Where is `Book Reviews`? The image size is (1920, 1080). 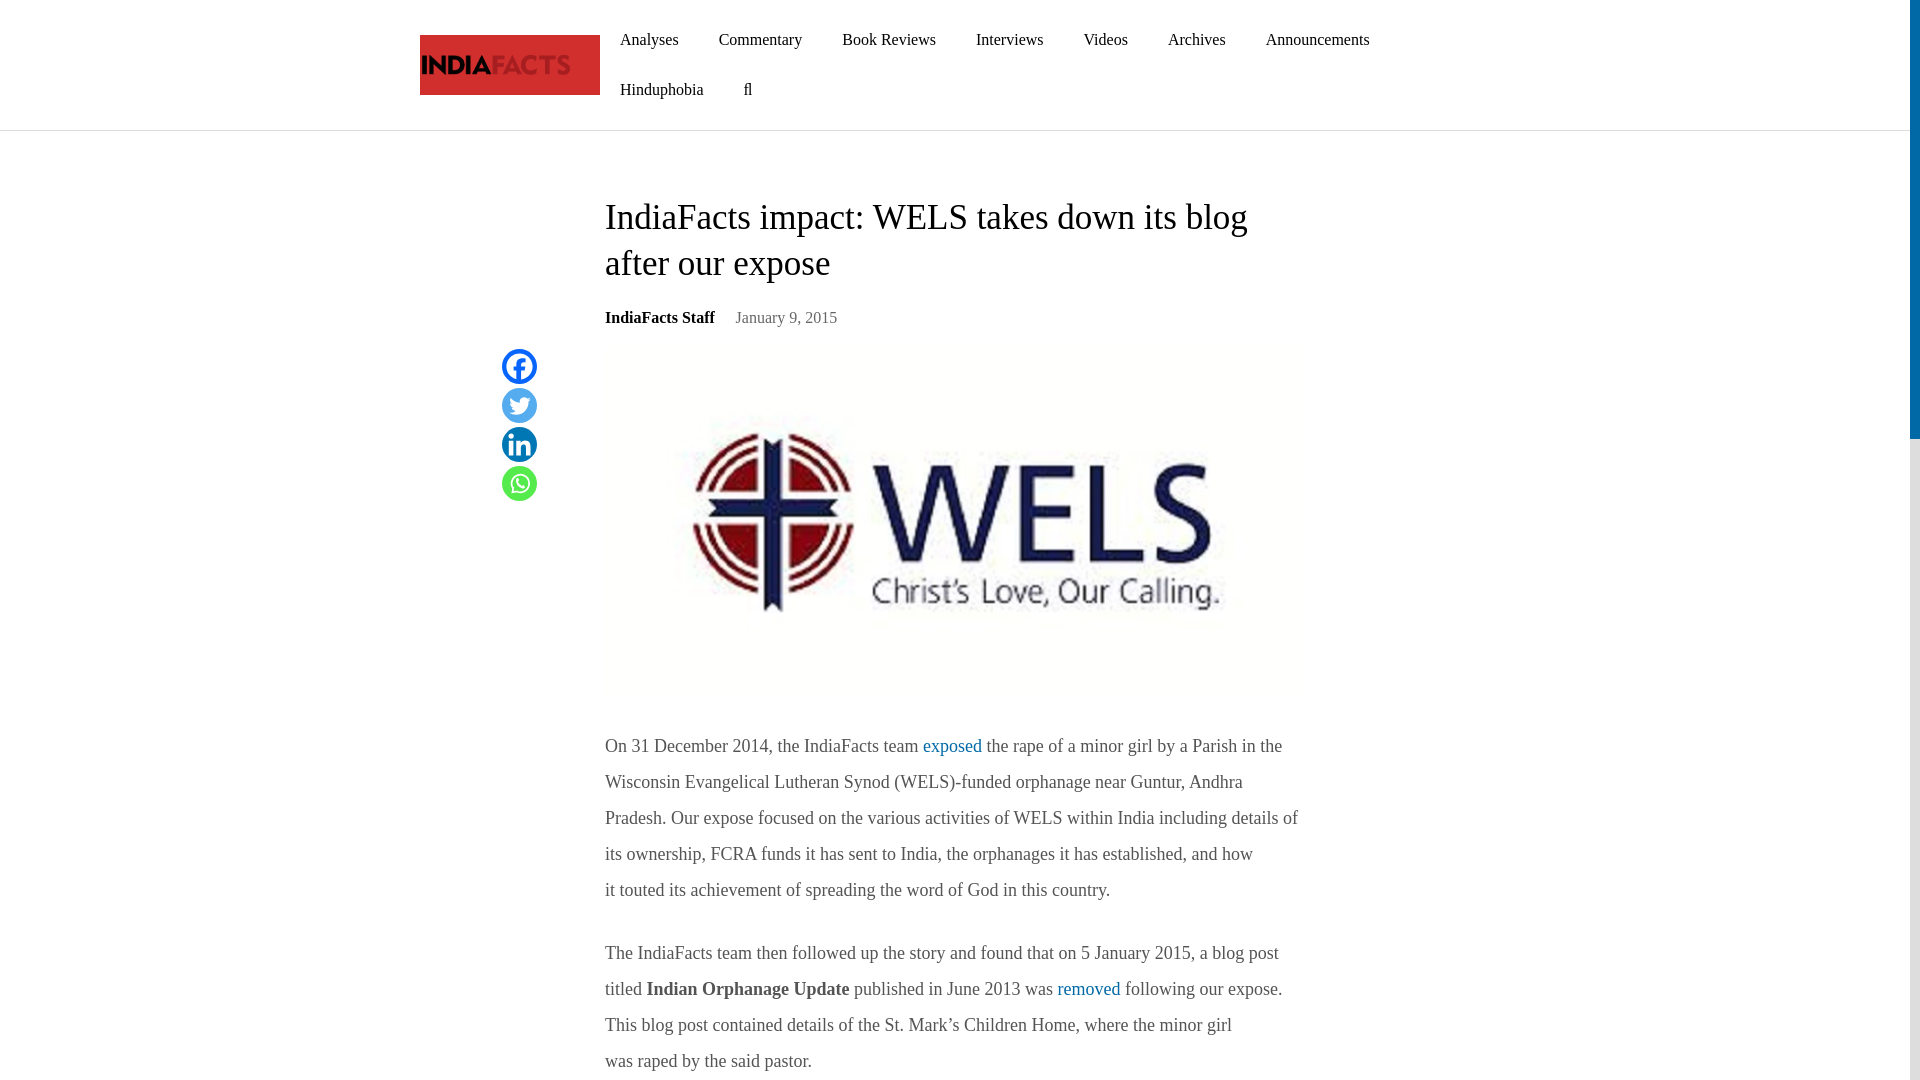
Book Reviews is located at coordinates (888, 40).